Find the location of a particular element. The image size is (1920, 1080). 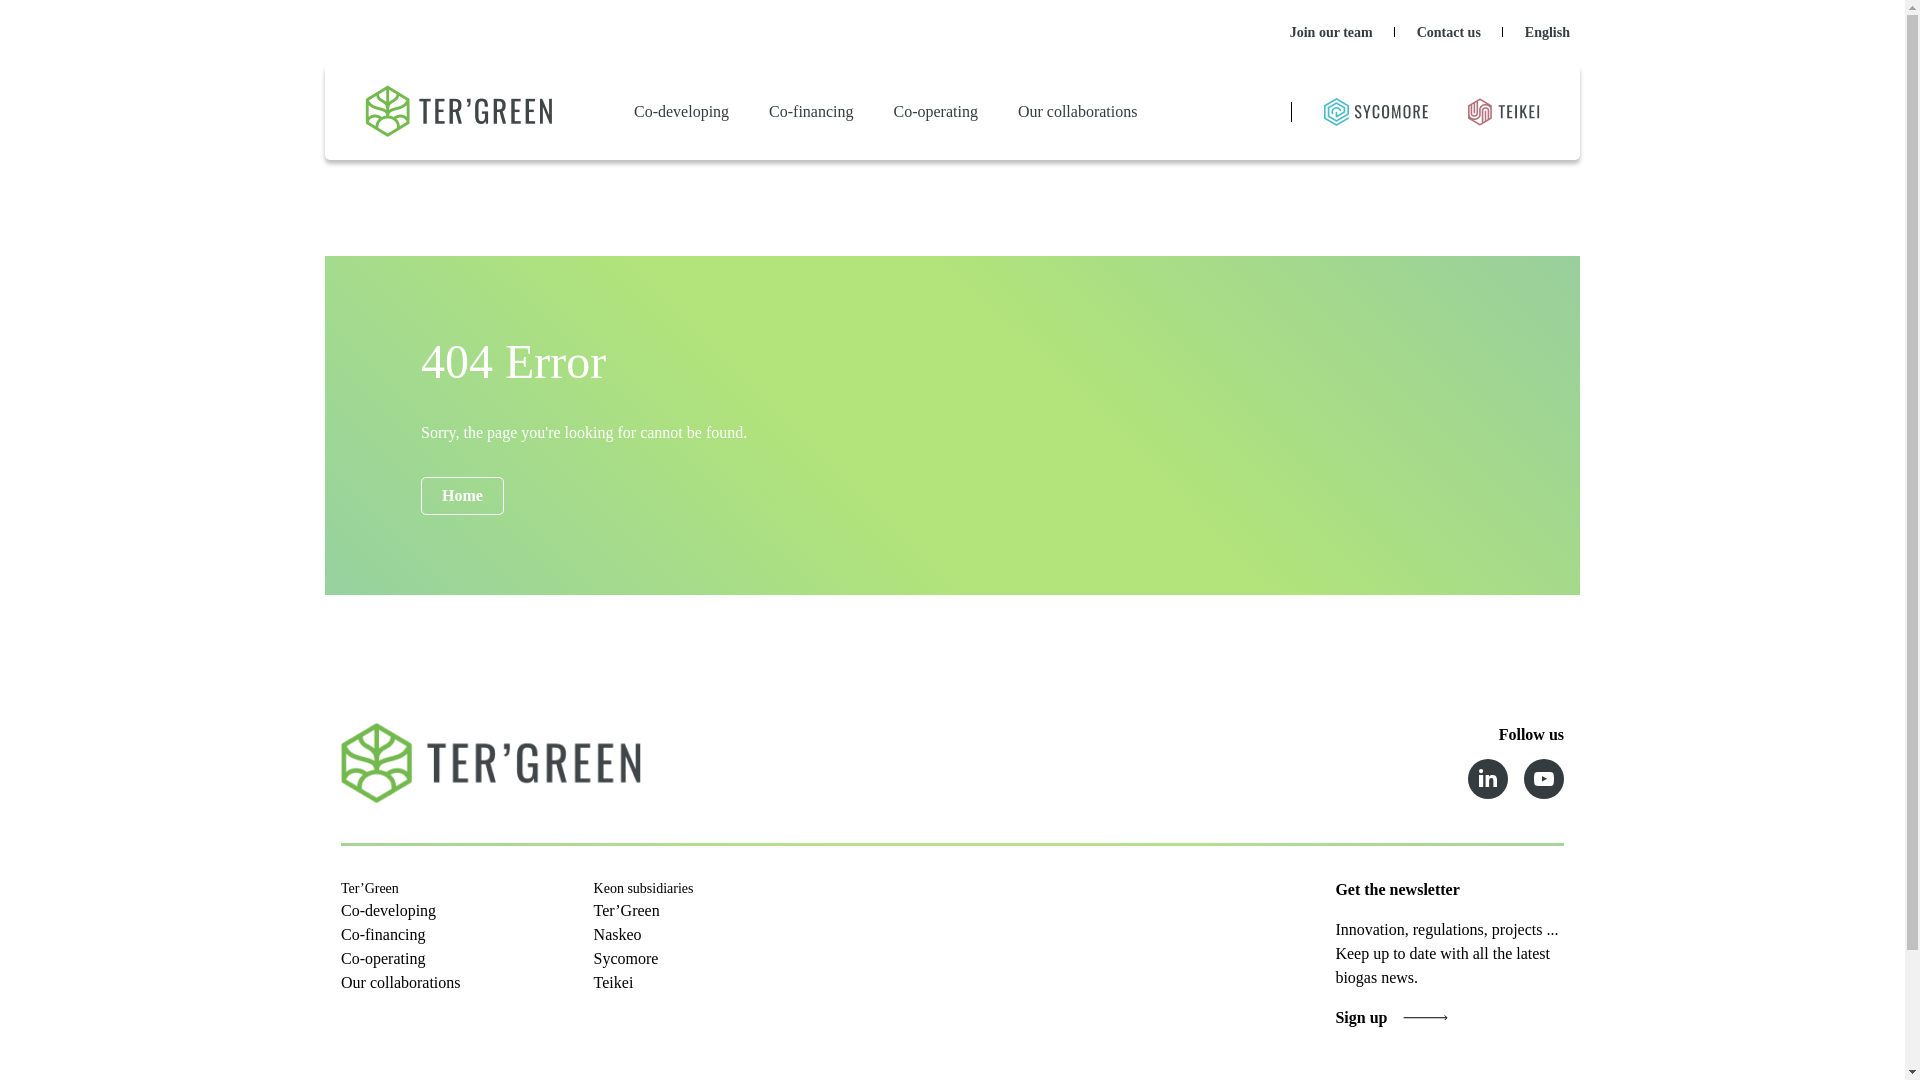

Our collaborations is located at coordinates (1078, 111).